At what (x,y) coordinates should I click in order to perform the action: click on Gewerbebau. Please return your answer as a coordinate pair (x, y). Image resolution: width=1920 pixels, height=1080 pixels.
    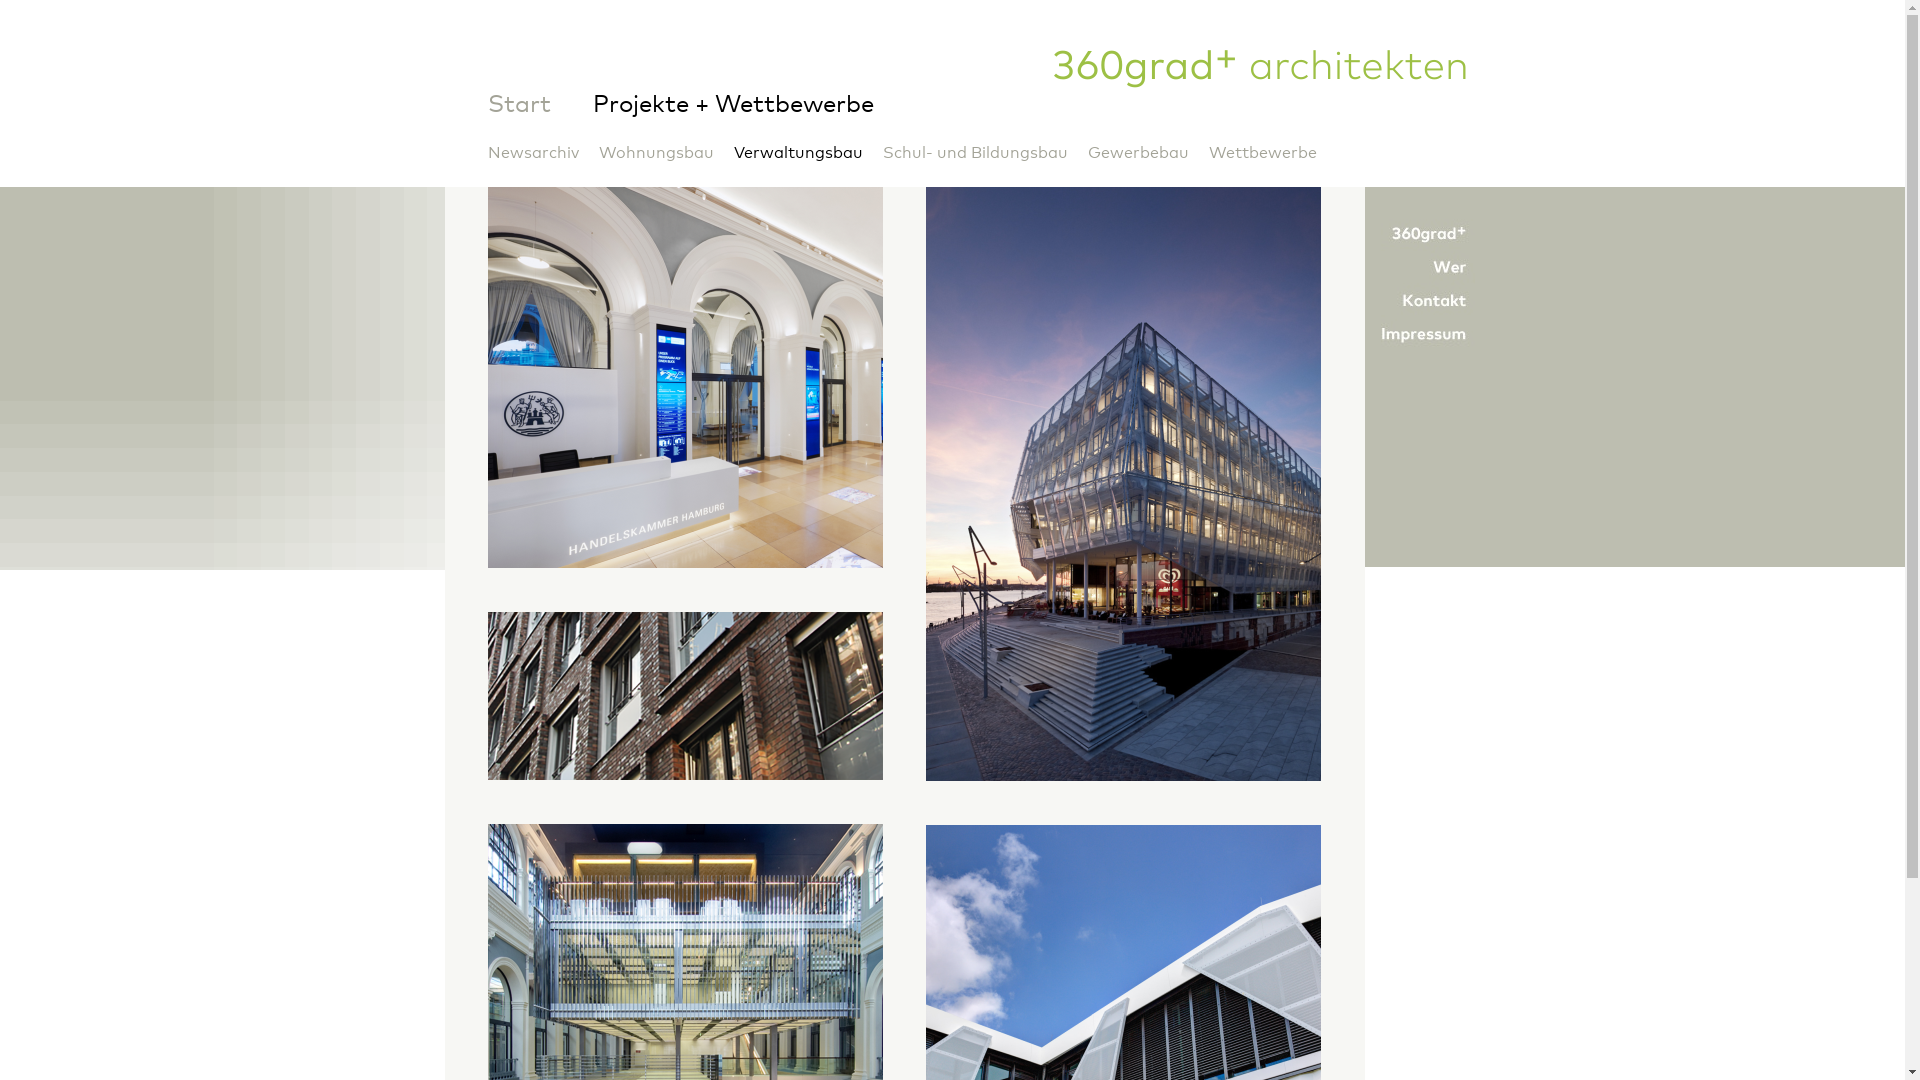
    Looking at the image, I should click on (1138, 153).